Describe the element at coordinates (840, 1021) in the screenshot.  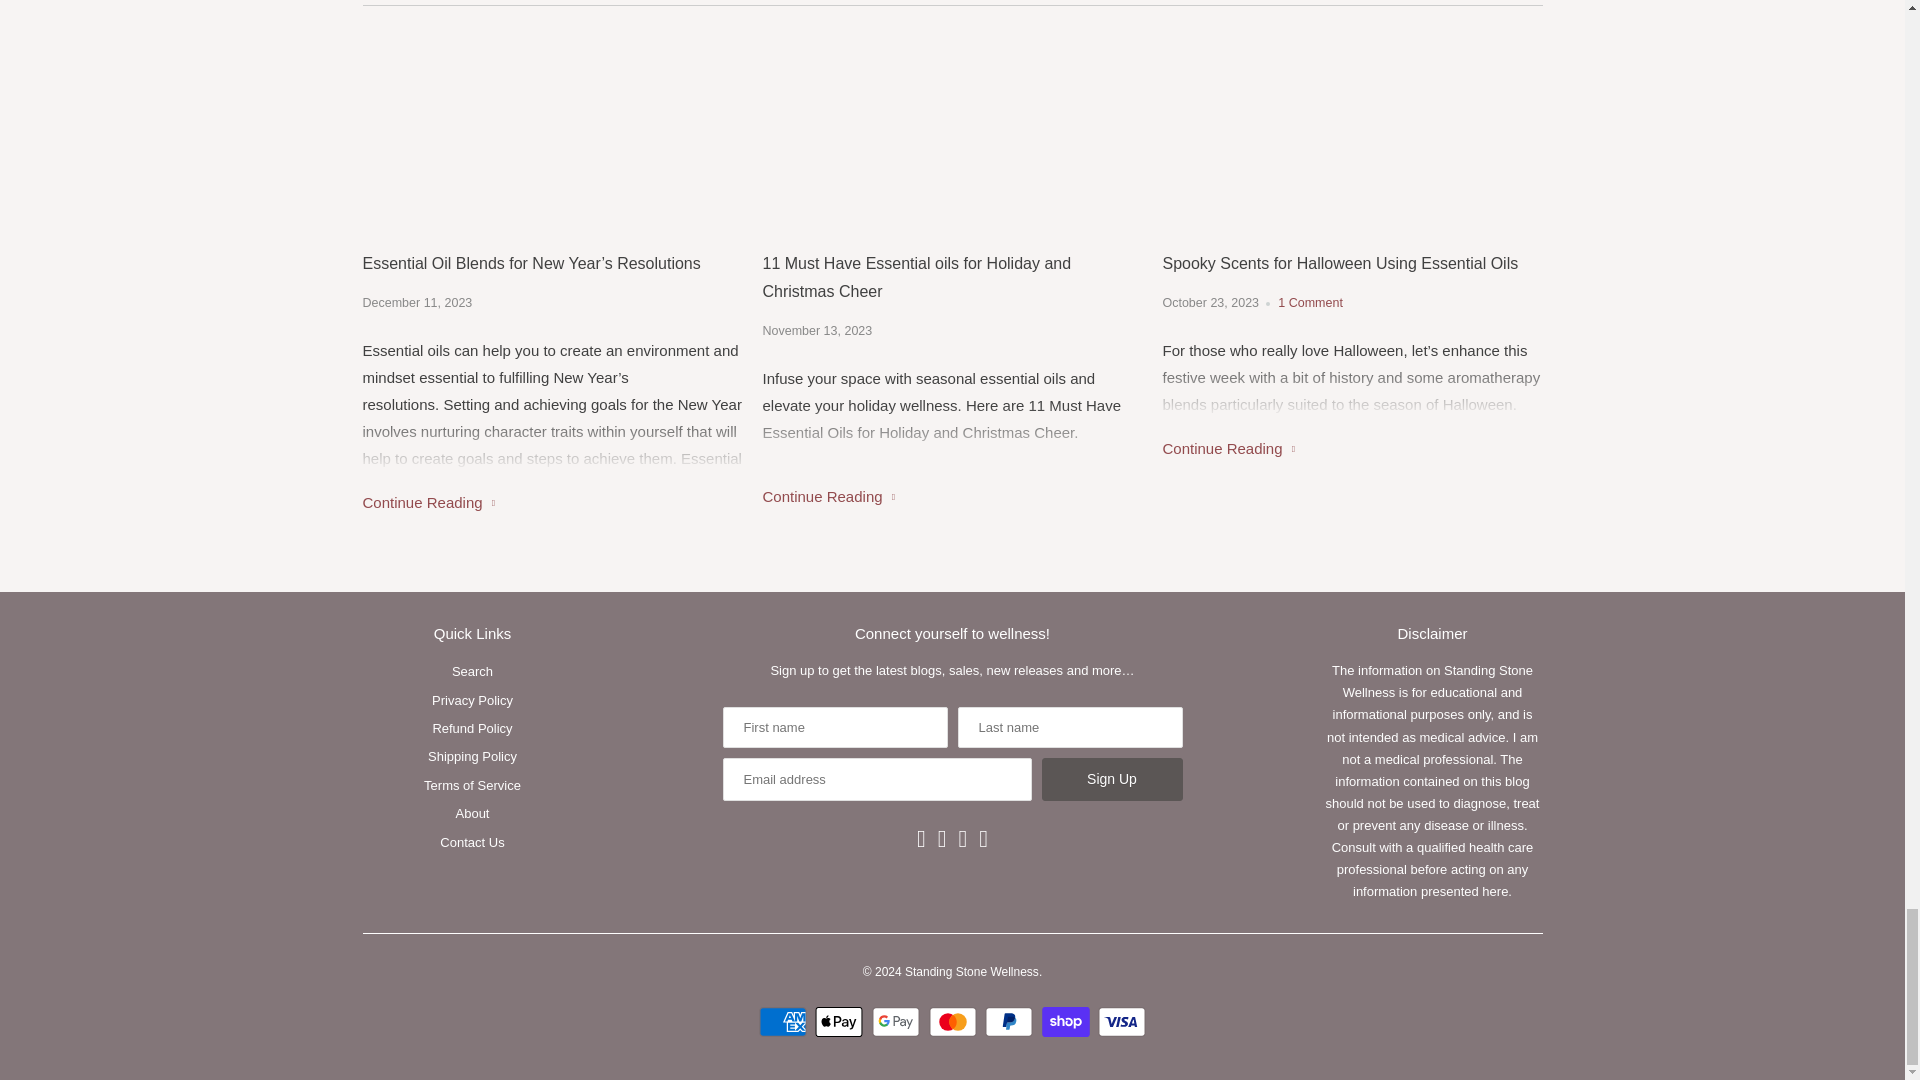
I see `Apple Pay` at that location.